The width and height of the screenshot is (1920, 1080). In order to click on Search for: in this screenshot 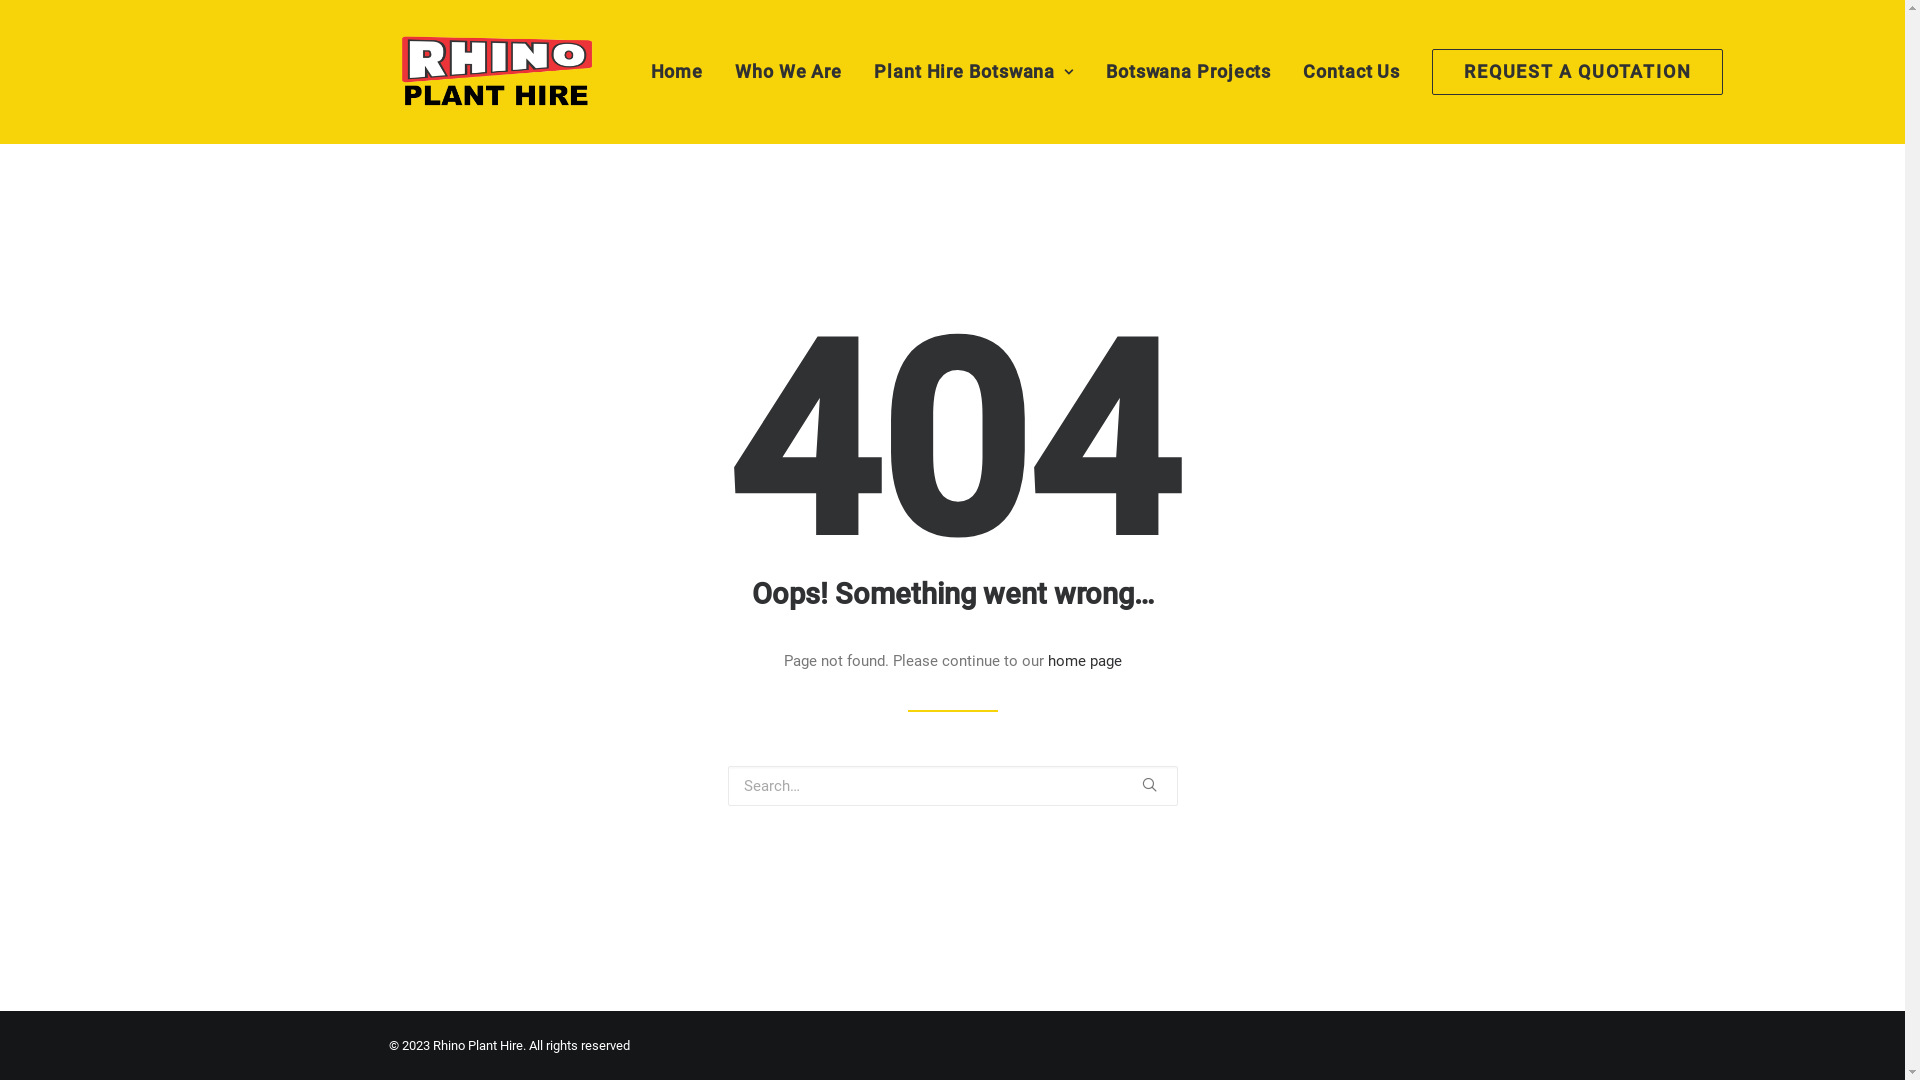, I will do `click(953, 786)`.